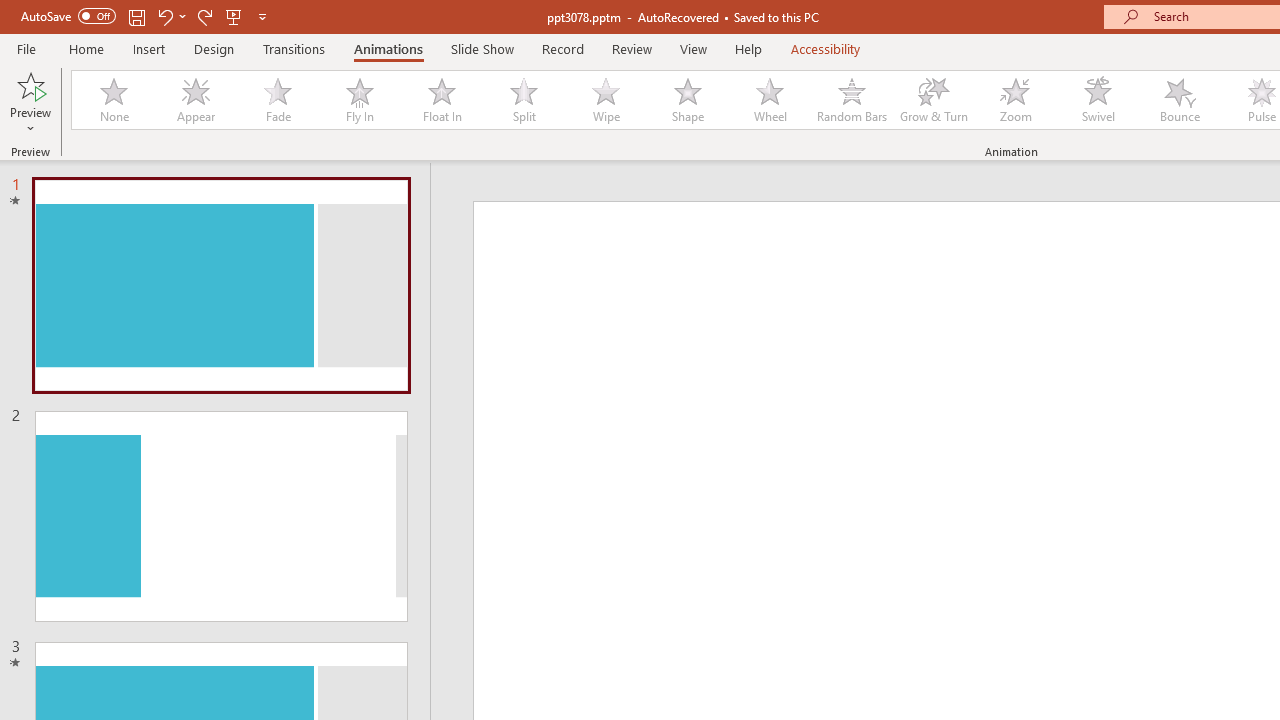 This screenshot has width=1280, height=720. Describe the element at coordinates (934, 100) in the screenshot. I see `Grow & Turn` at that location.